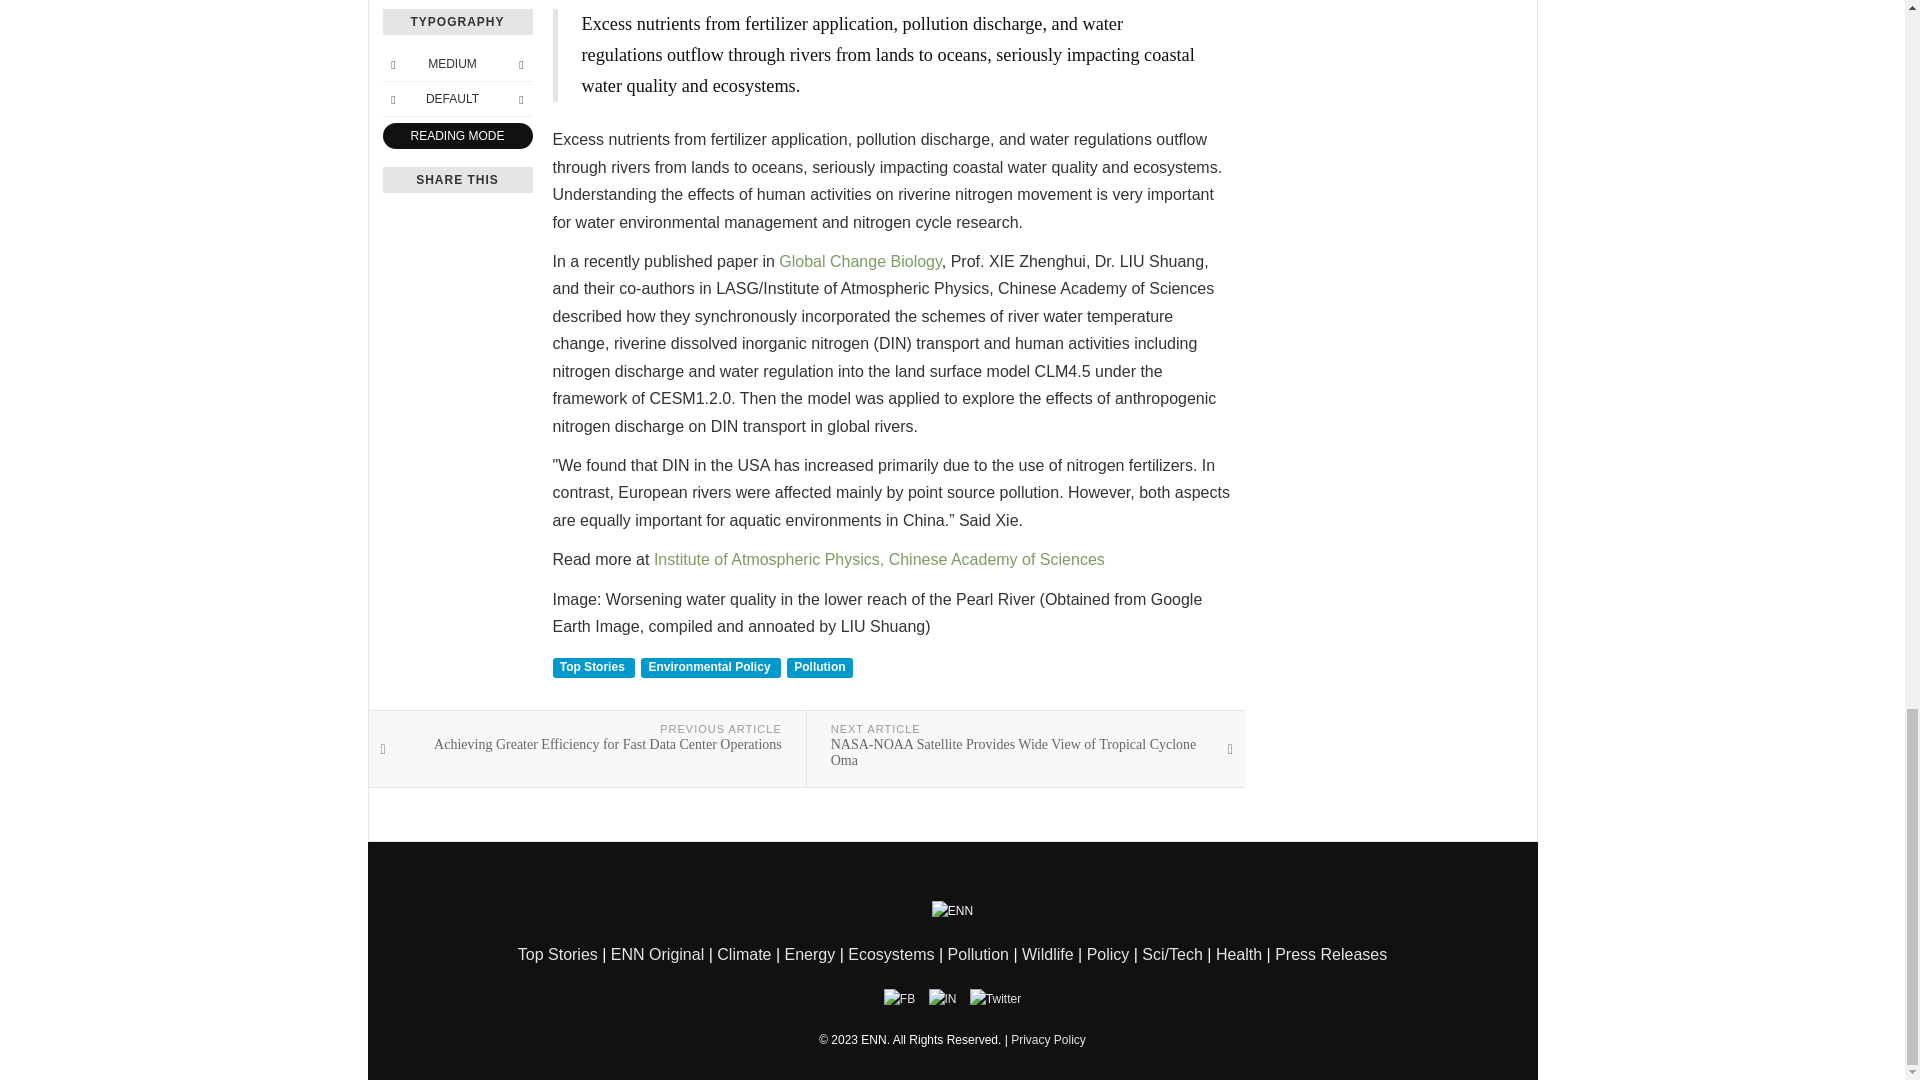 This screenshot has height=1080, width=1920. Describe the element at coordinates (520, 63) in the screenshot. I see `Bigger Font` at that location.